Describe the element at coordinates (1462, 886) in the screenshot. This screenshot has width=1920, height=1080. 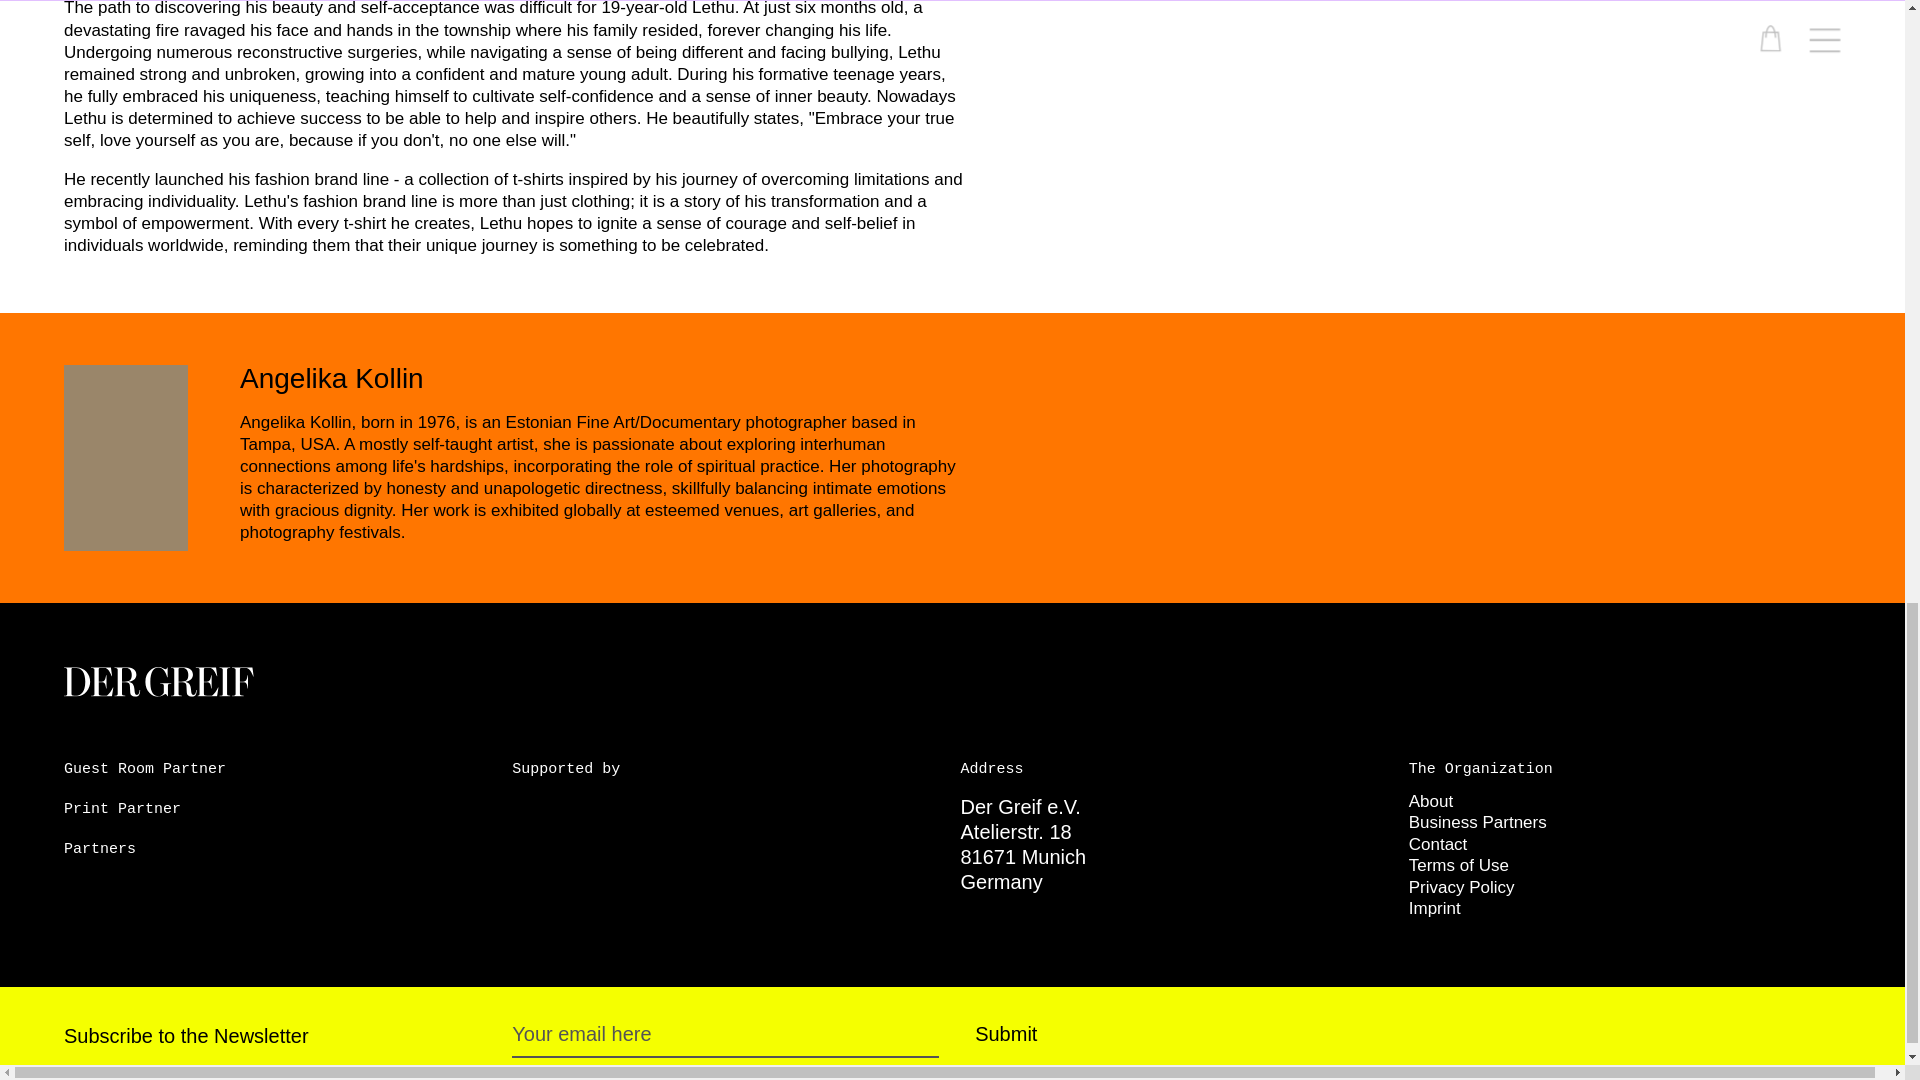
I see `Privacy Policy` at that location.